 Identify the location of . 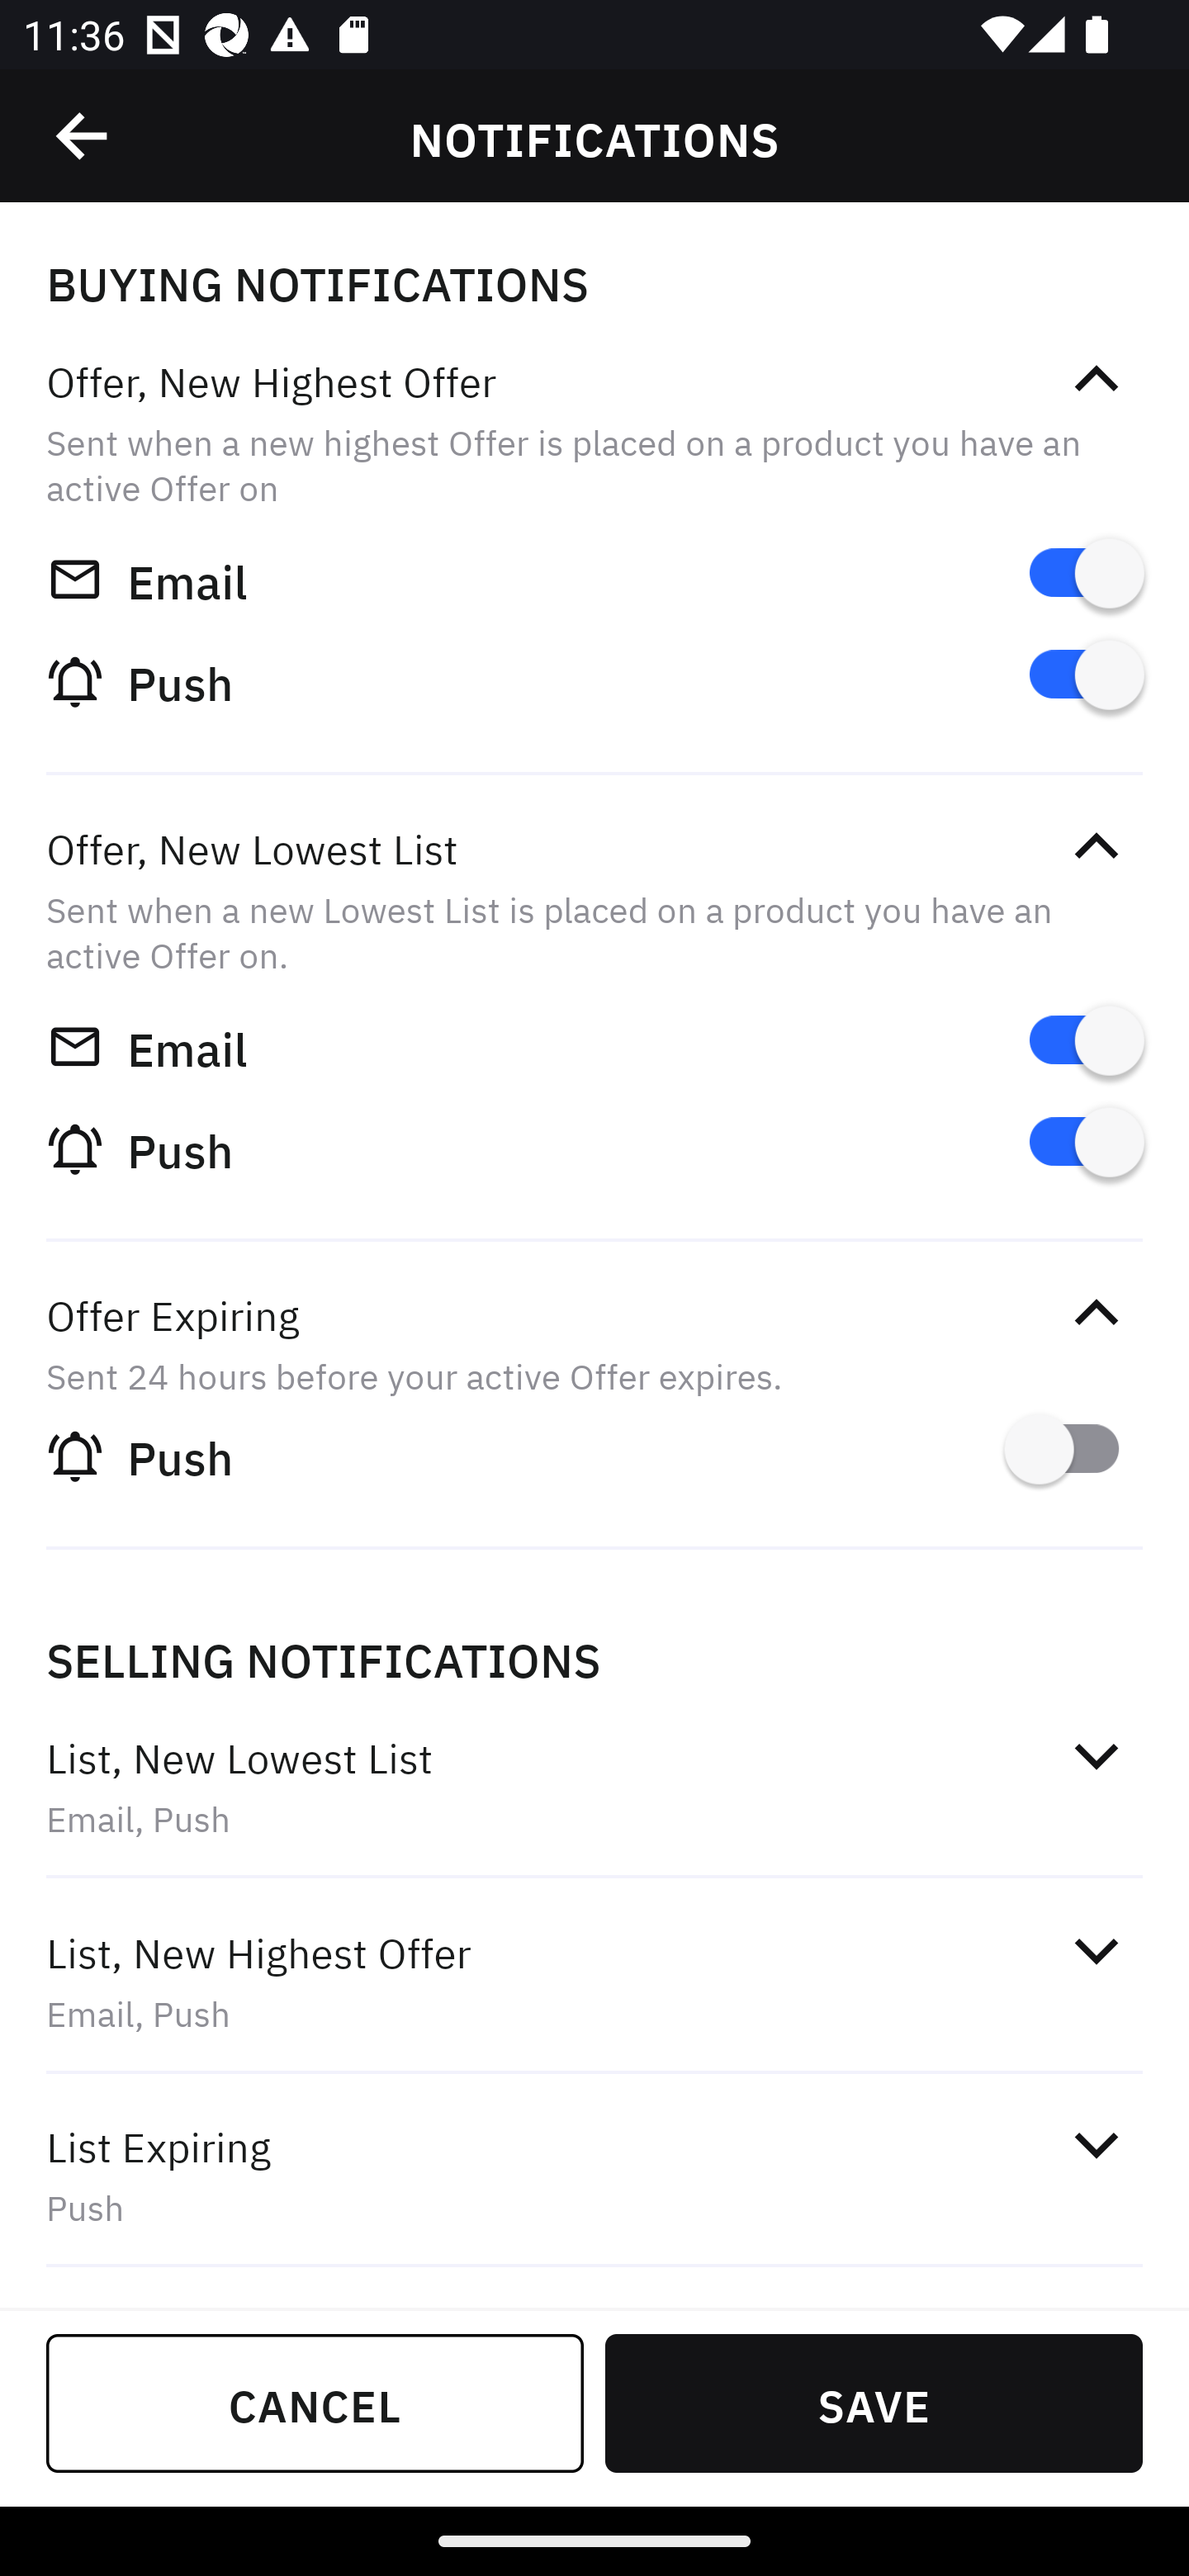
(1096, 380).